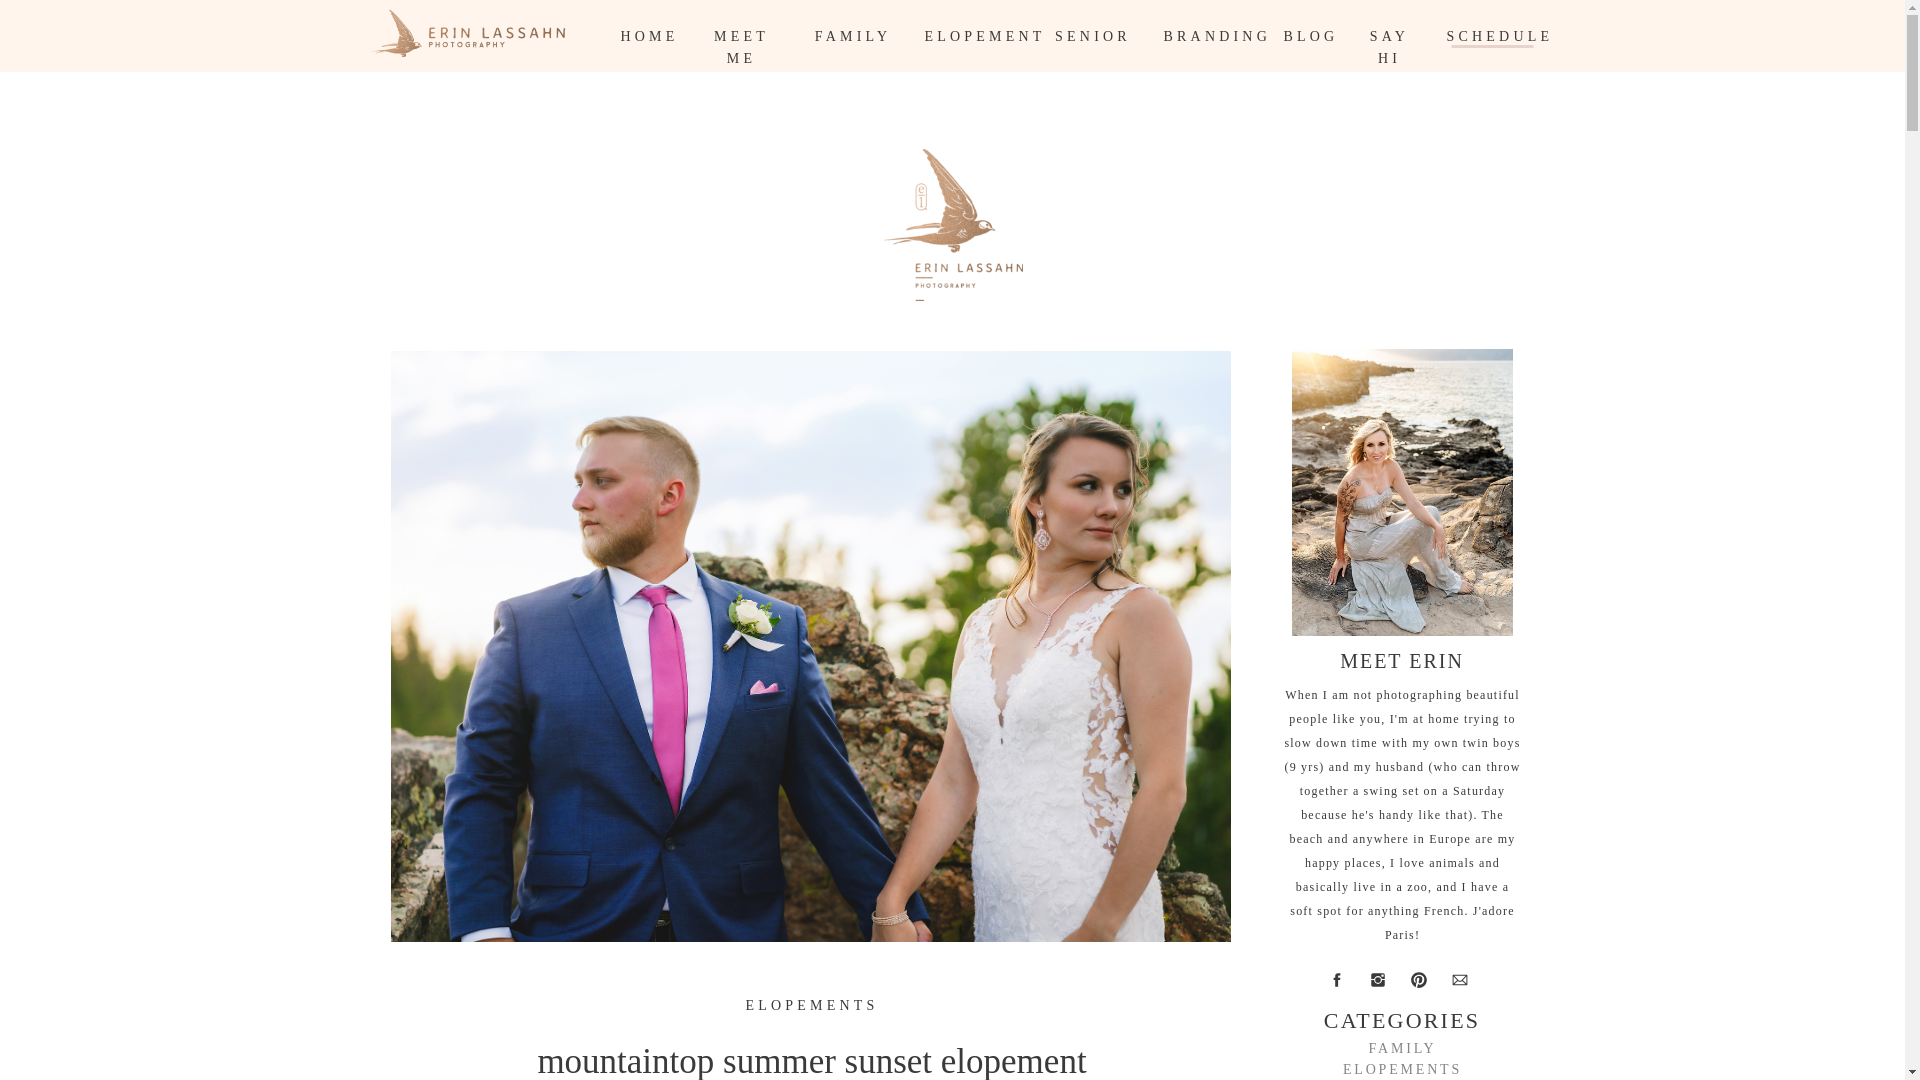 This screenshot has height=1080, width=1920. Describe the element at coordinates (1494, 36) in the screenshot. I see `SCHEDULE` at that location.